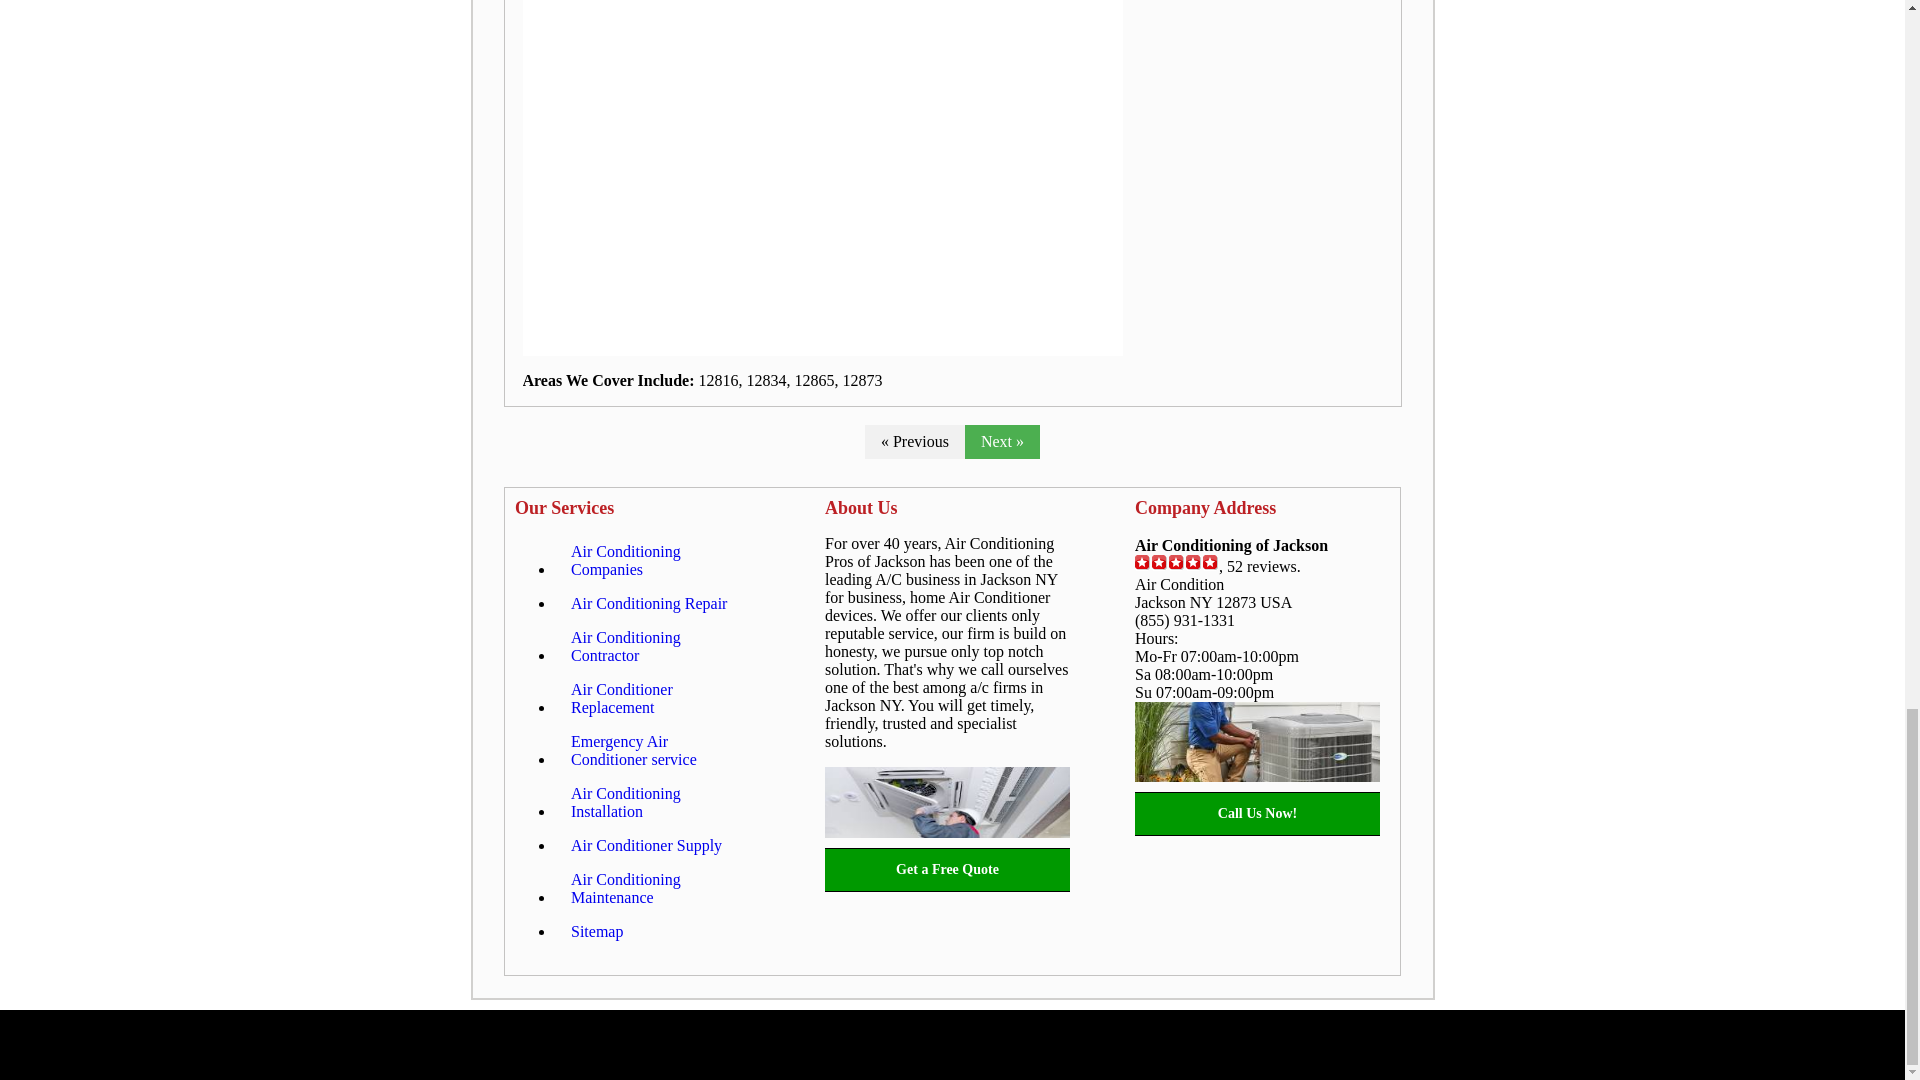 The height and width of the screenshot is (1080, 1920). I want to click on Sitemap, so click(596, 932).